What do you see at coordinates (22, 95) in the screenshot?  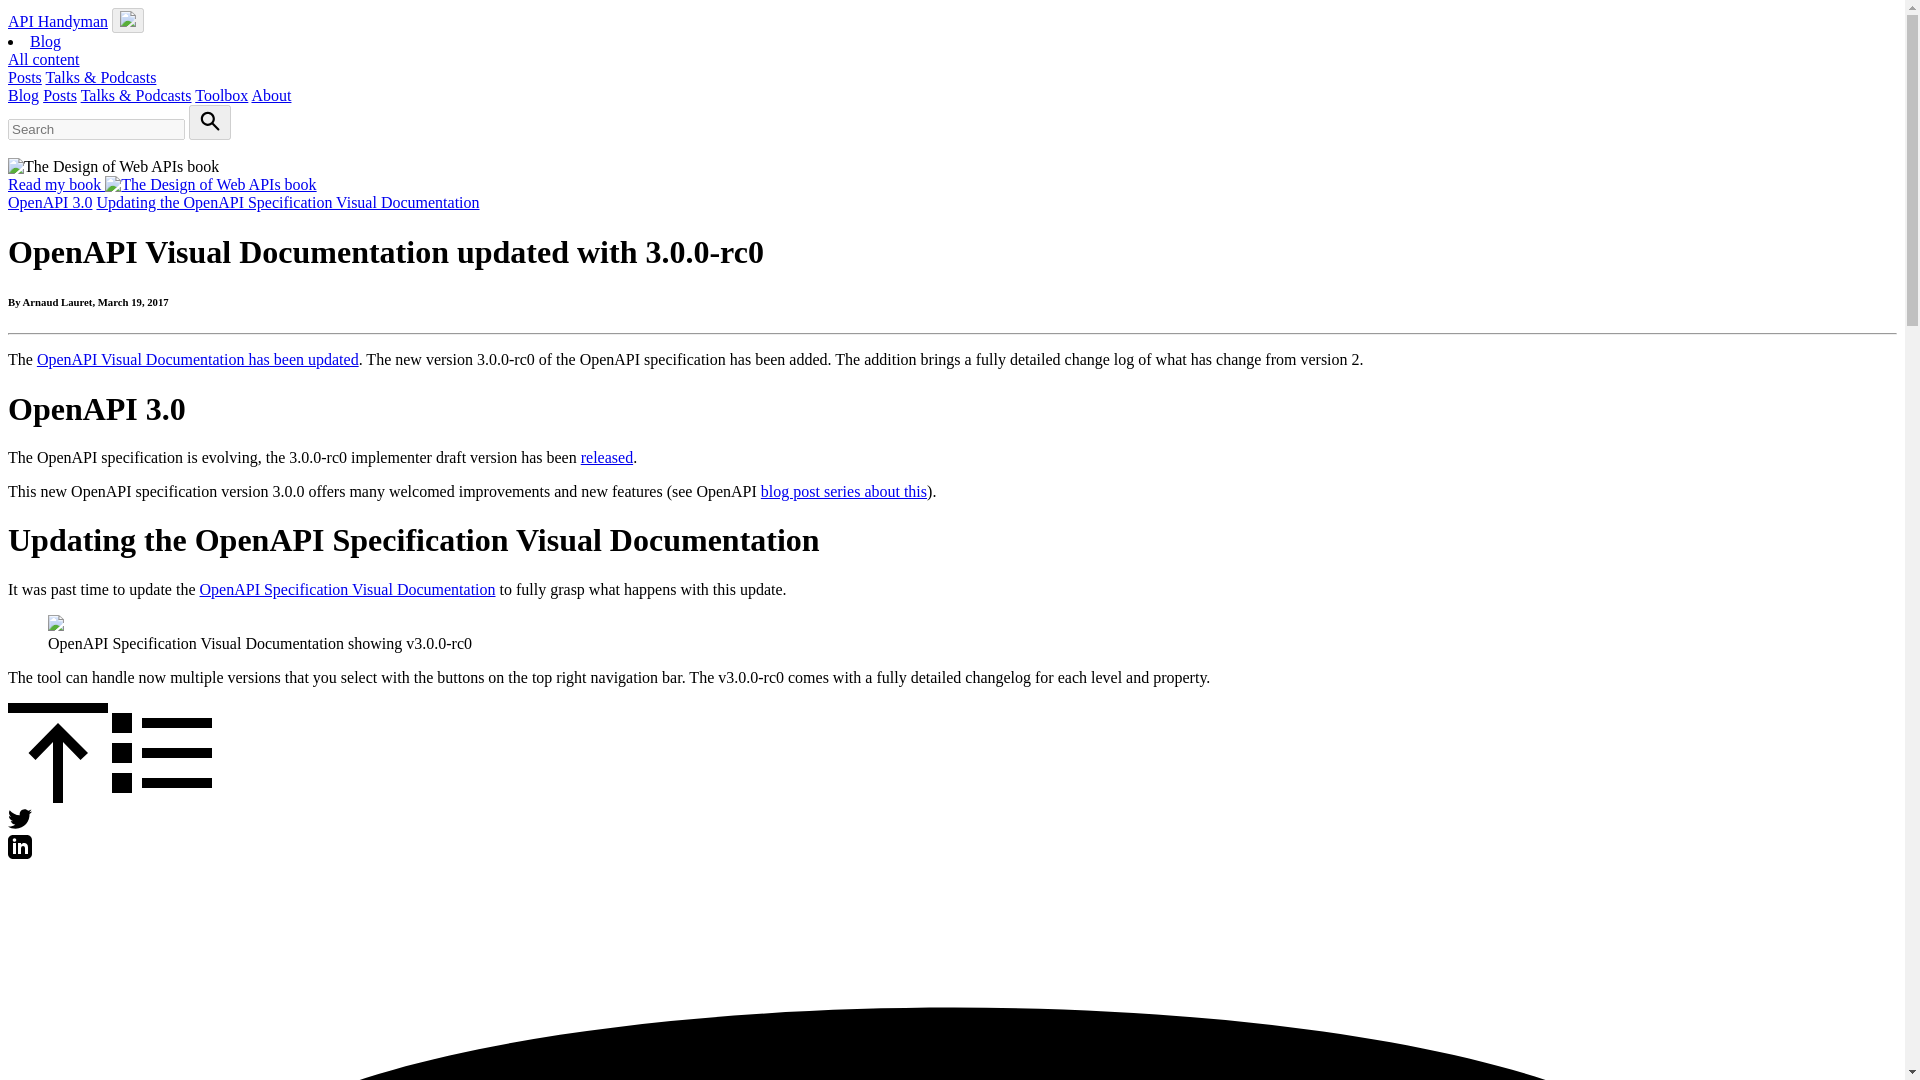 I see `Blog` at bounding box center [22, 95].